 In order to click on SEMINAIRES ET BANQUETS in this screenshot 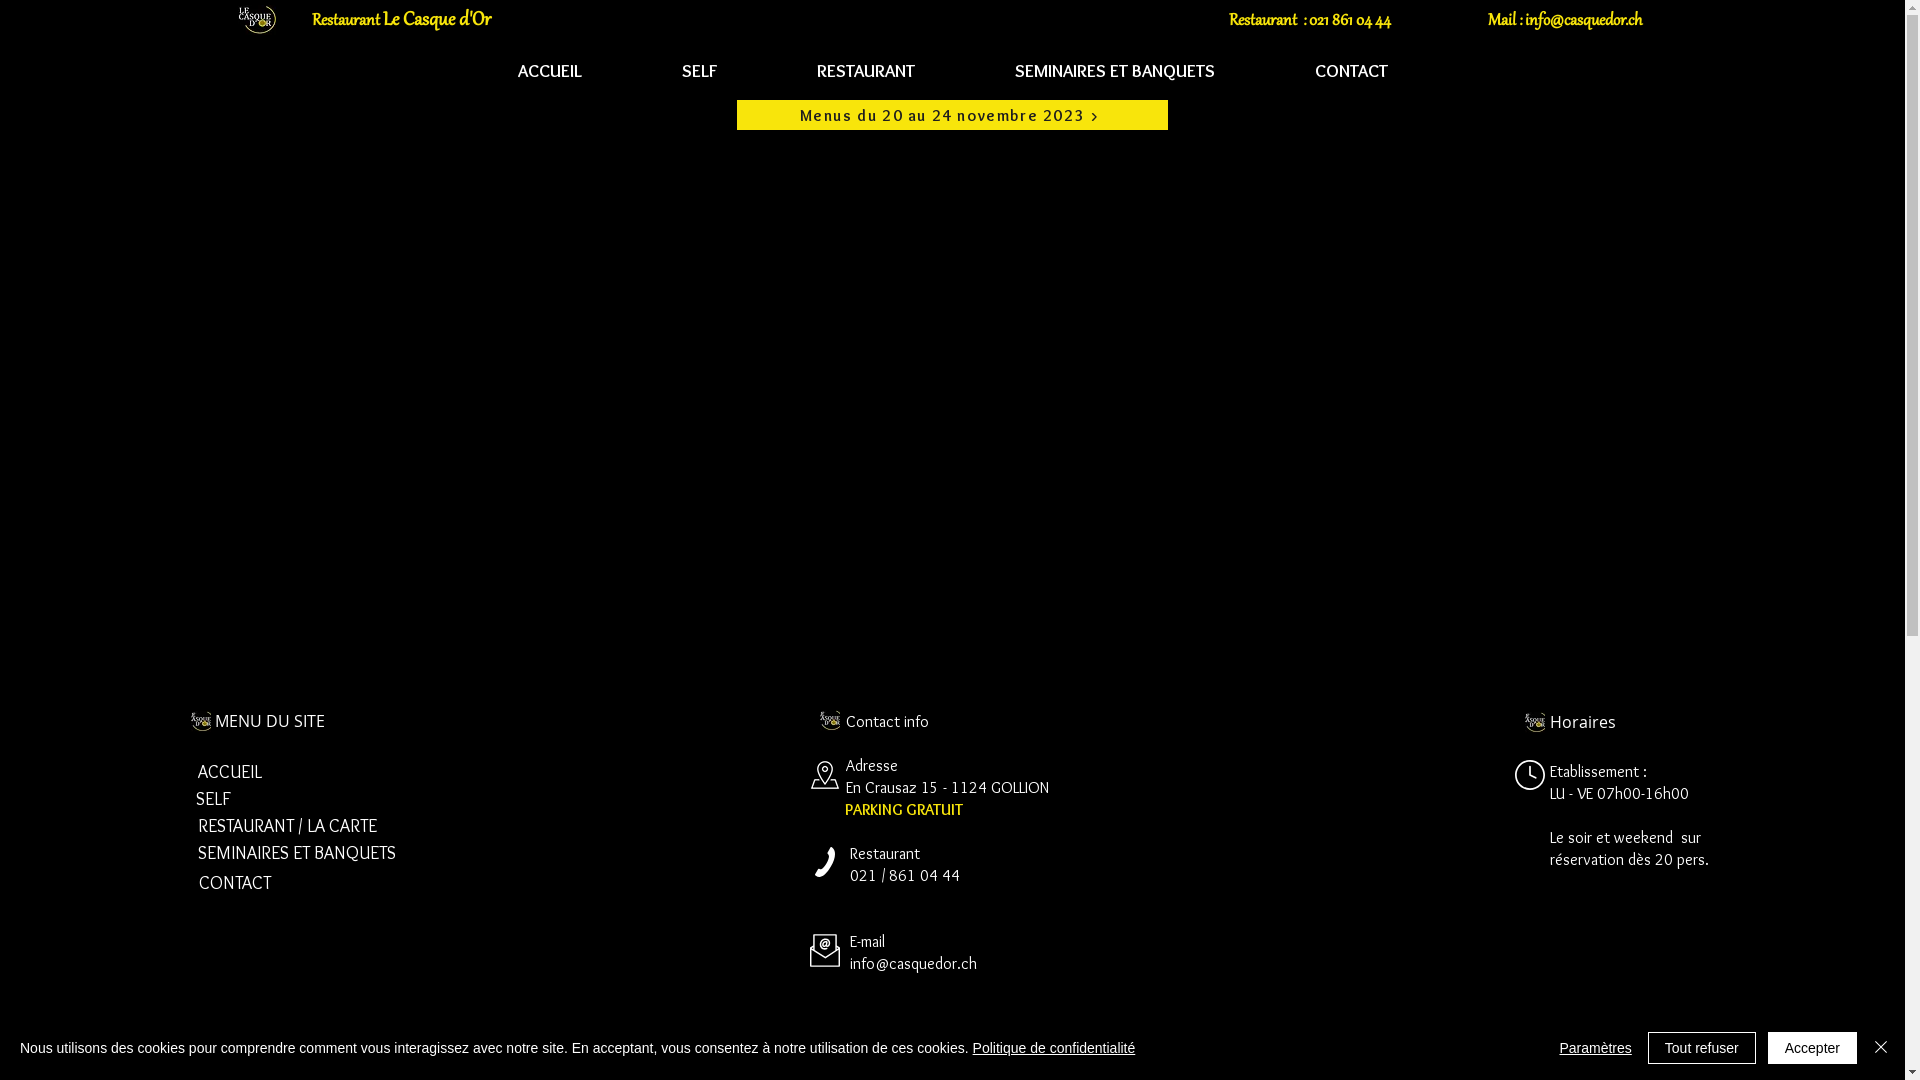, I will do `click(297, 854)`.